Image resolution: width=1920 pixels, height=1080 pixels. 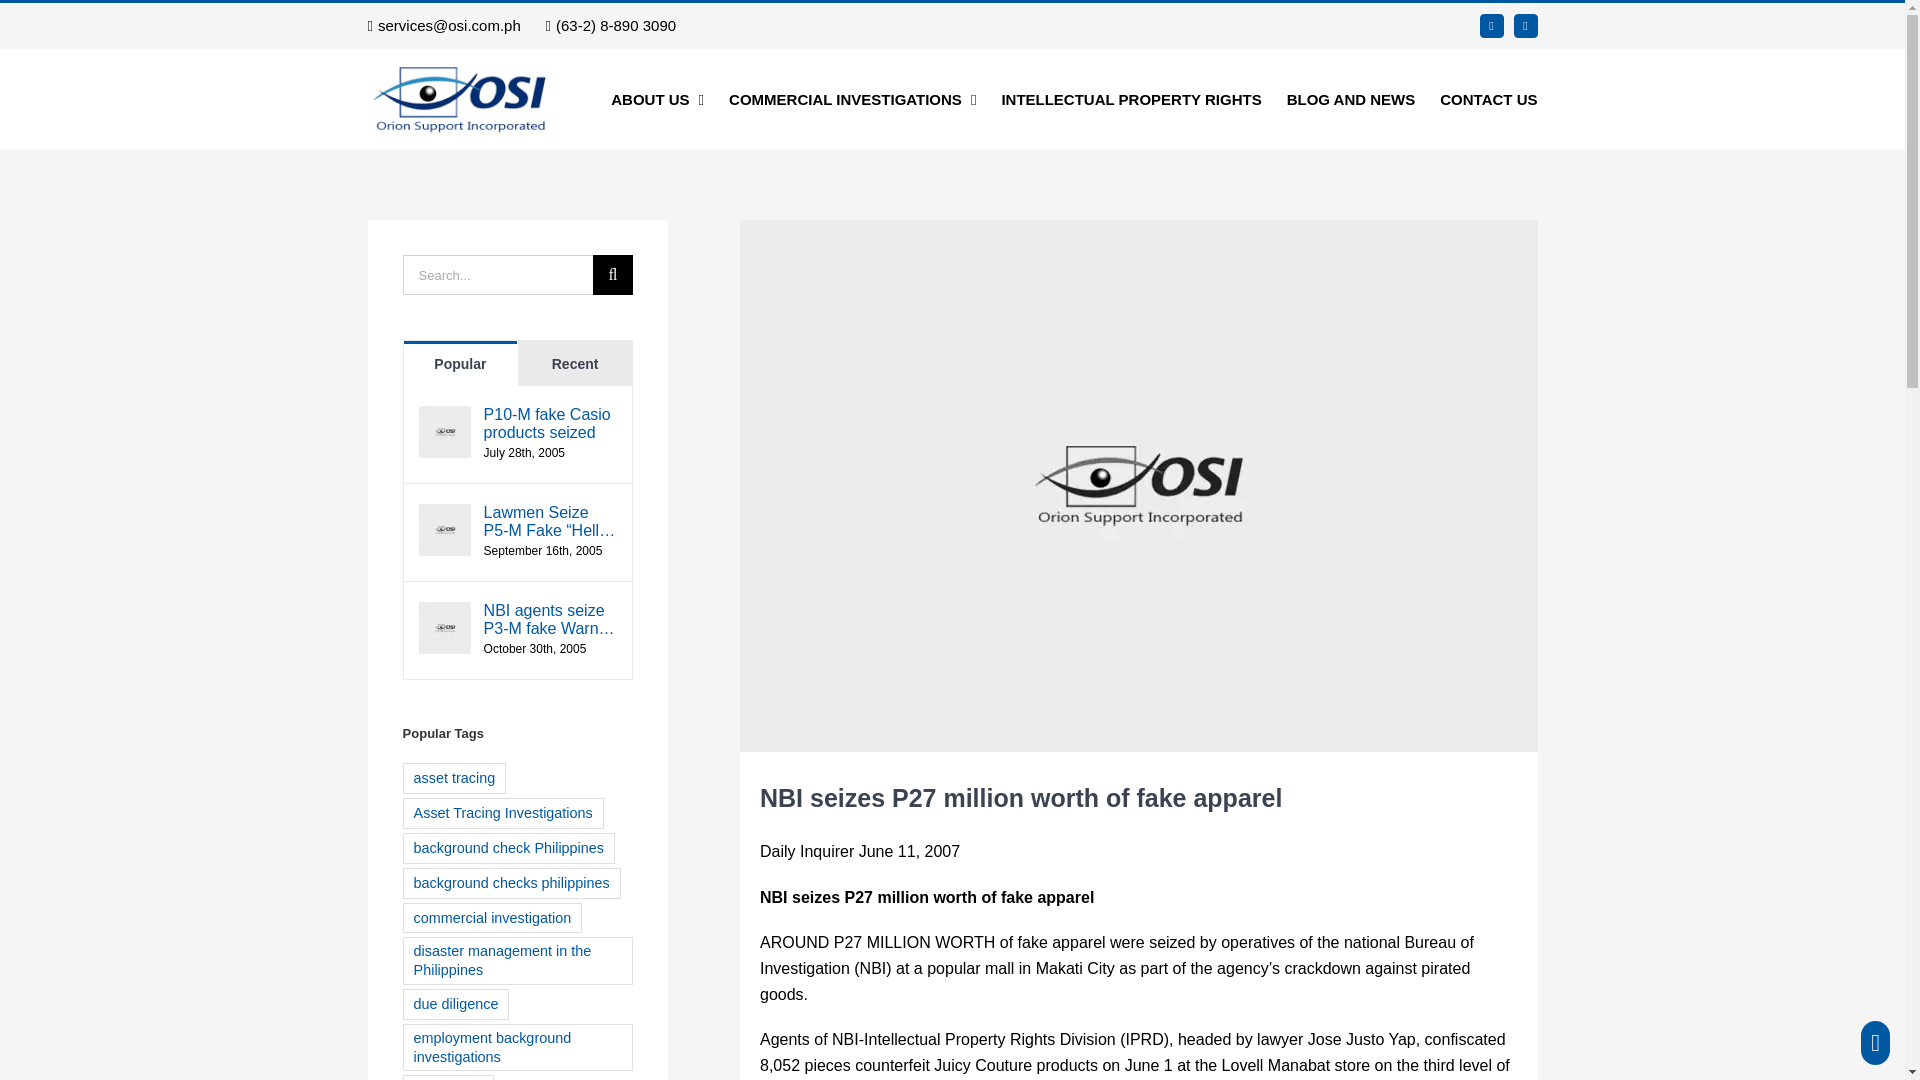 I want to click on BLOG AND NEWS, so click(x=1351, y=98).